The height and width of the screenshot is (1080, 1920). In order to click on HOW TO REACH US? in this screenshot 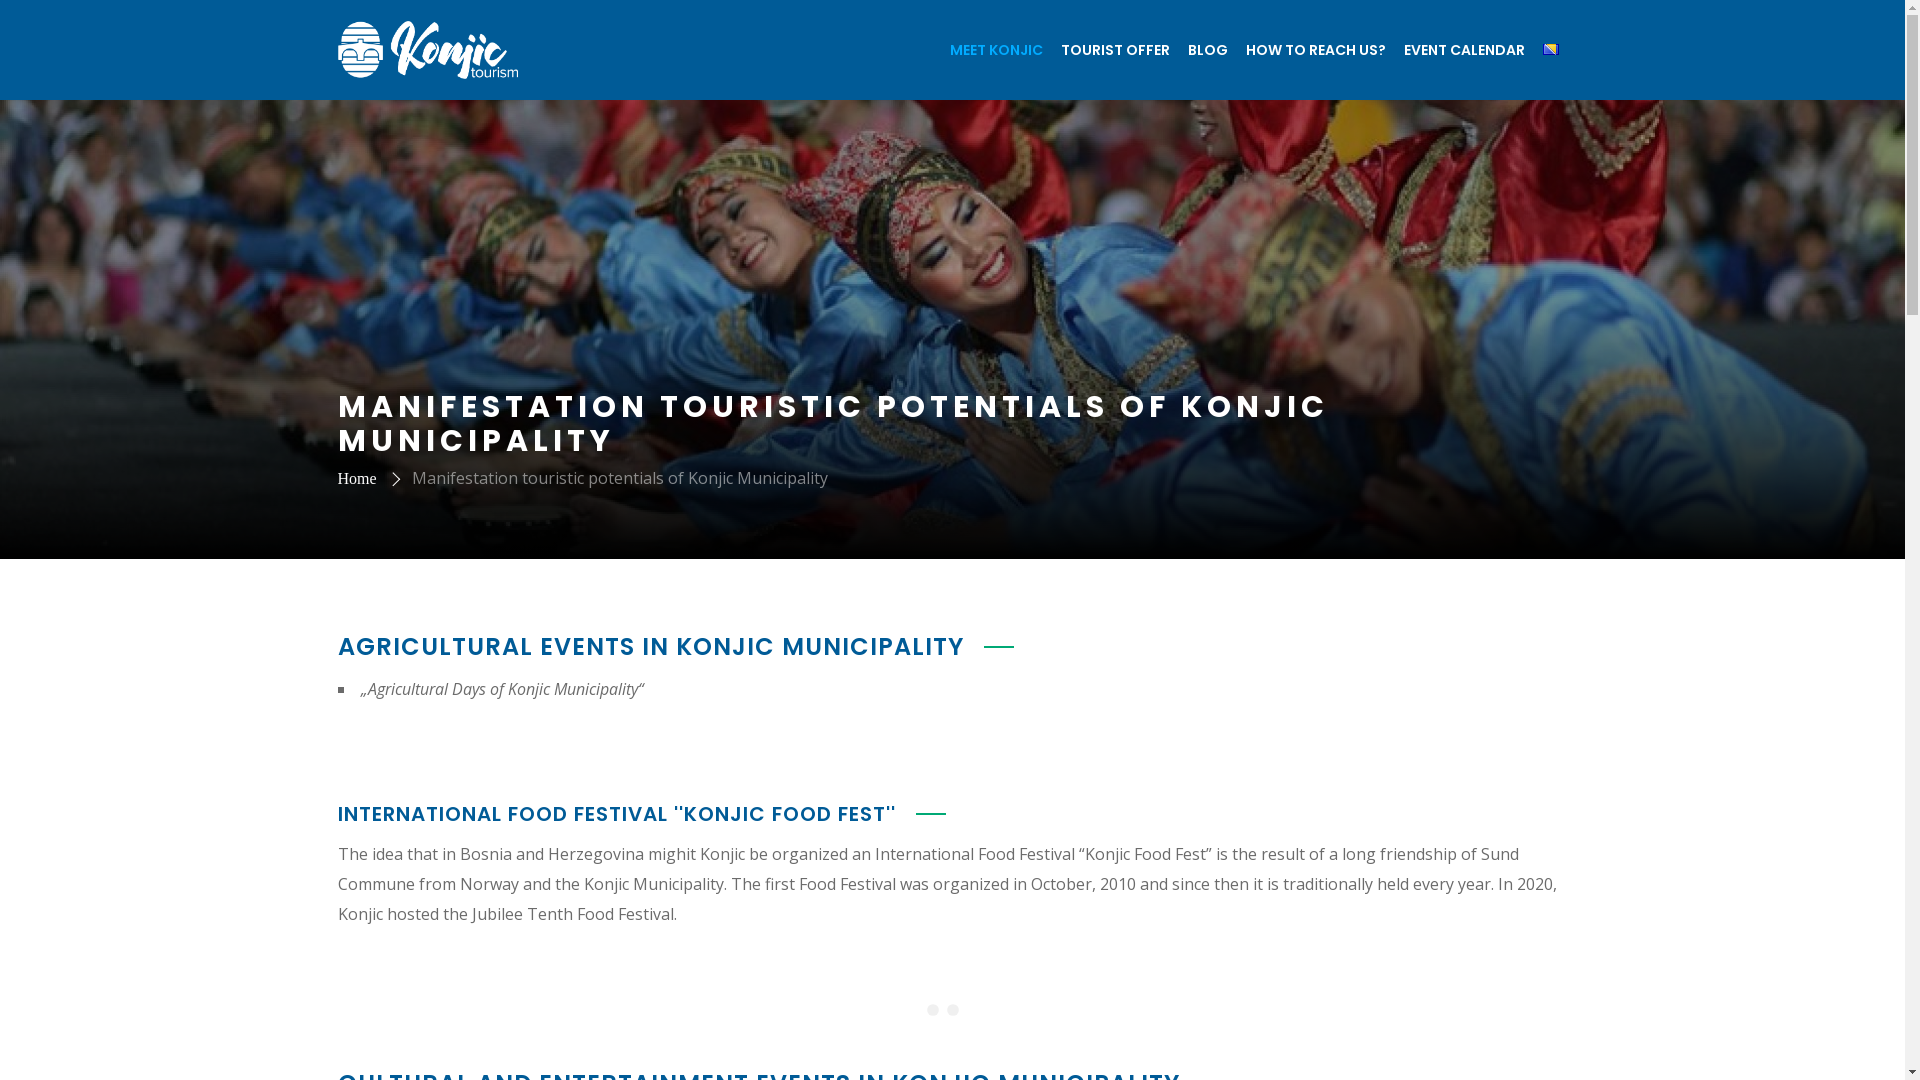, I will do `click(1315, 50)`.